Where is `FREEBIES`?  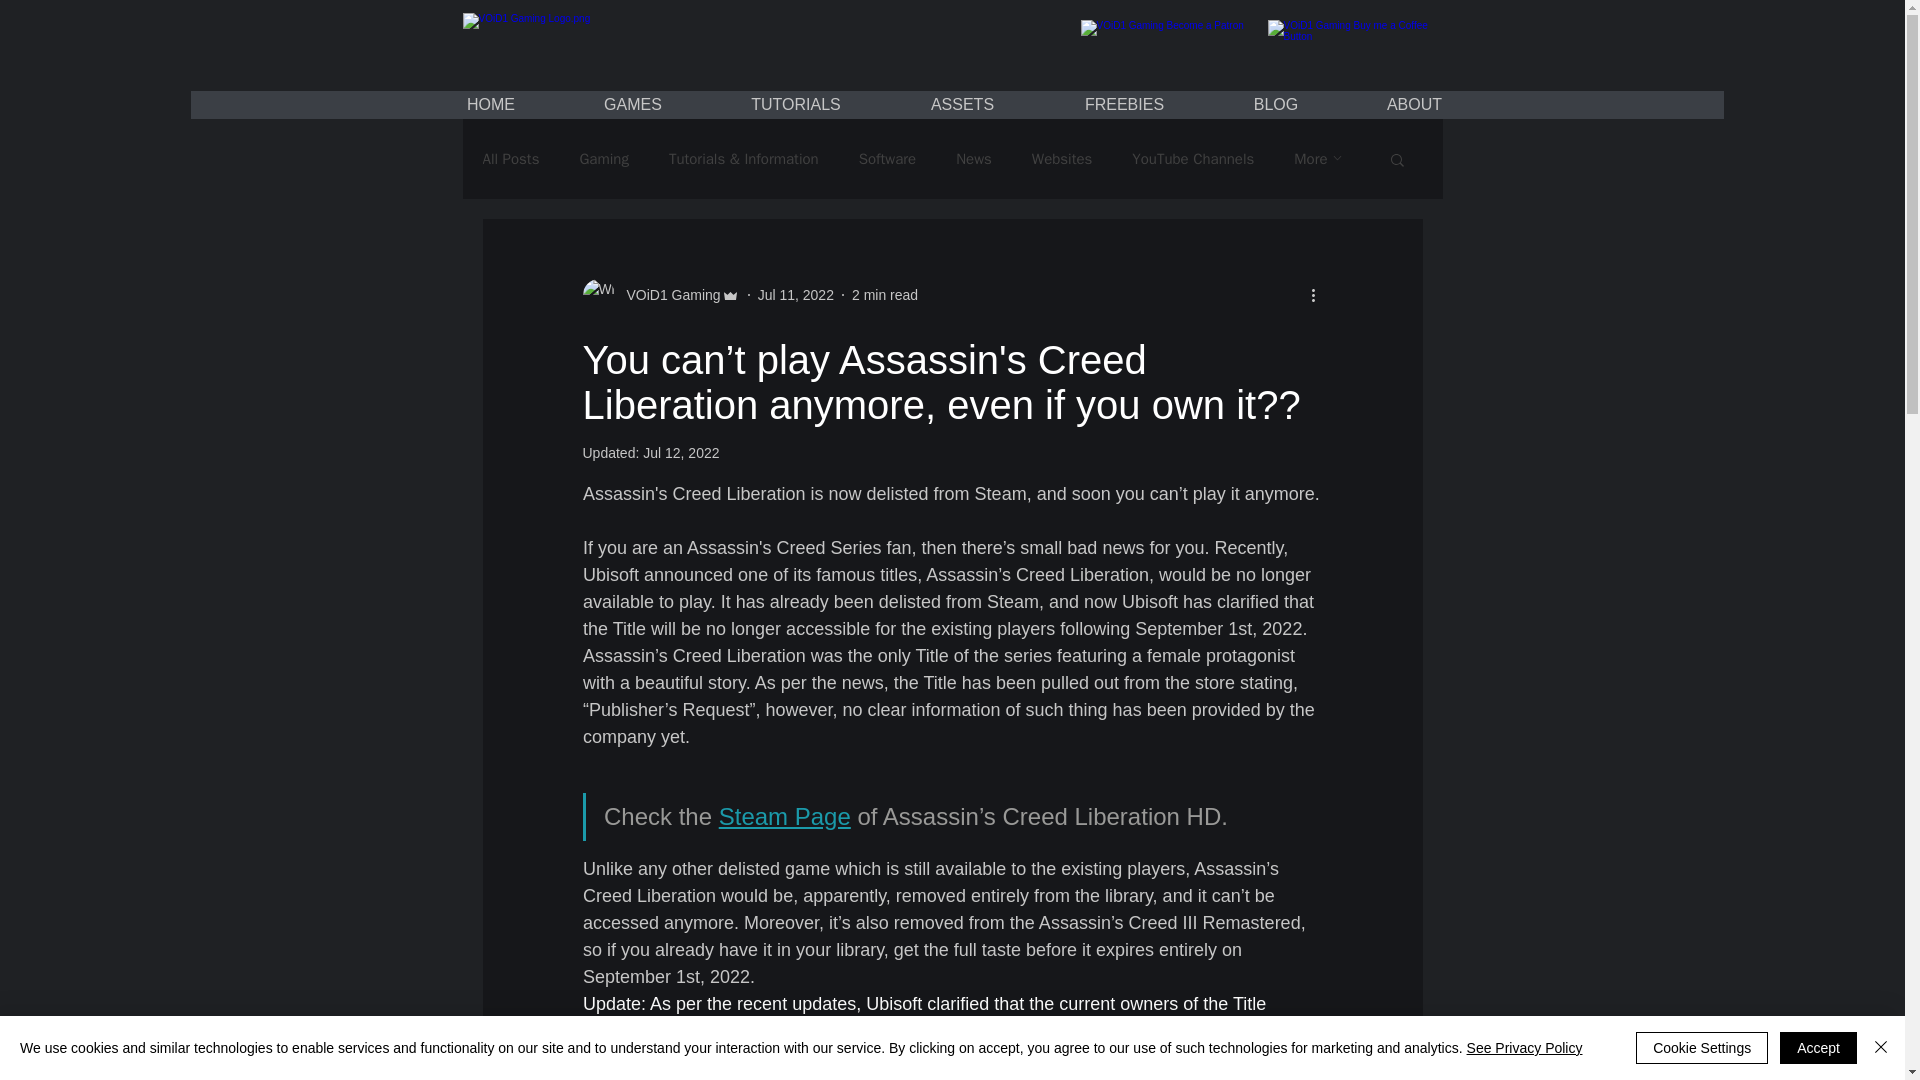 FREEBIES is located at coordinates (1124, 104).